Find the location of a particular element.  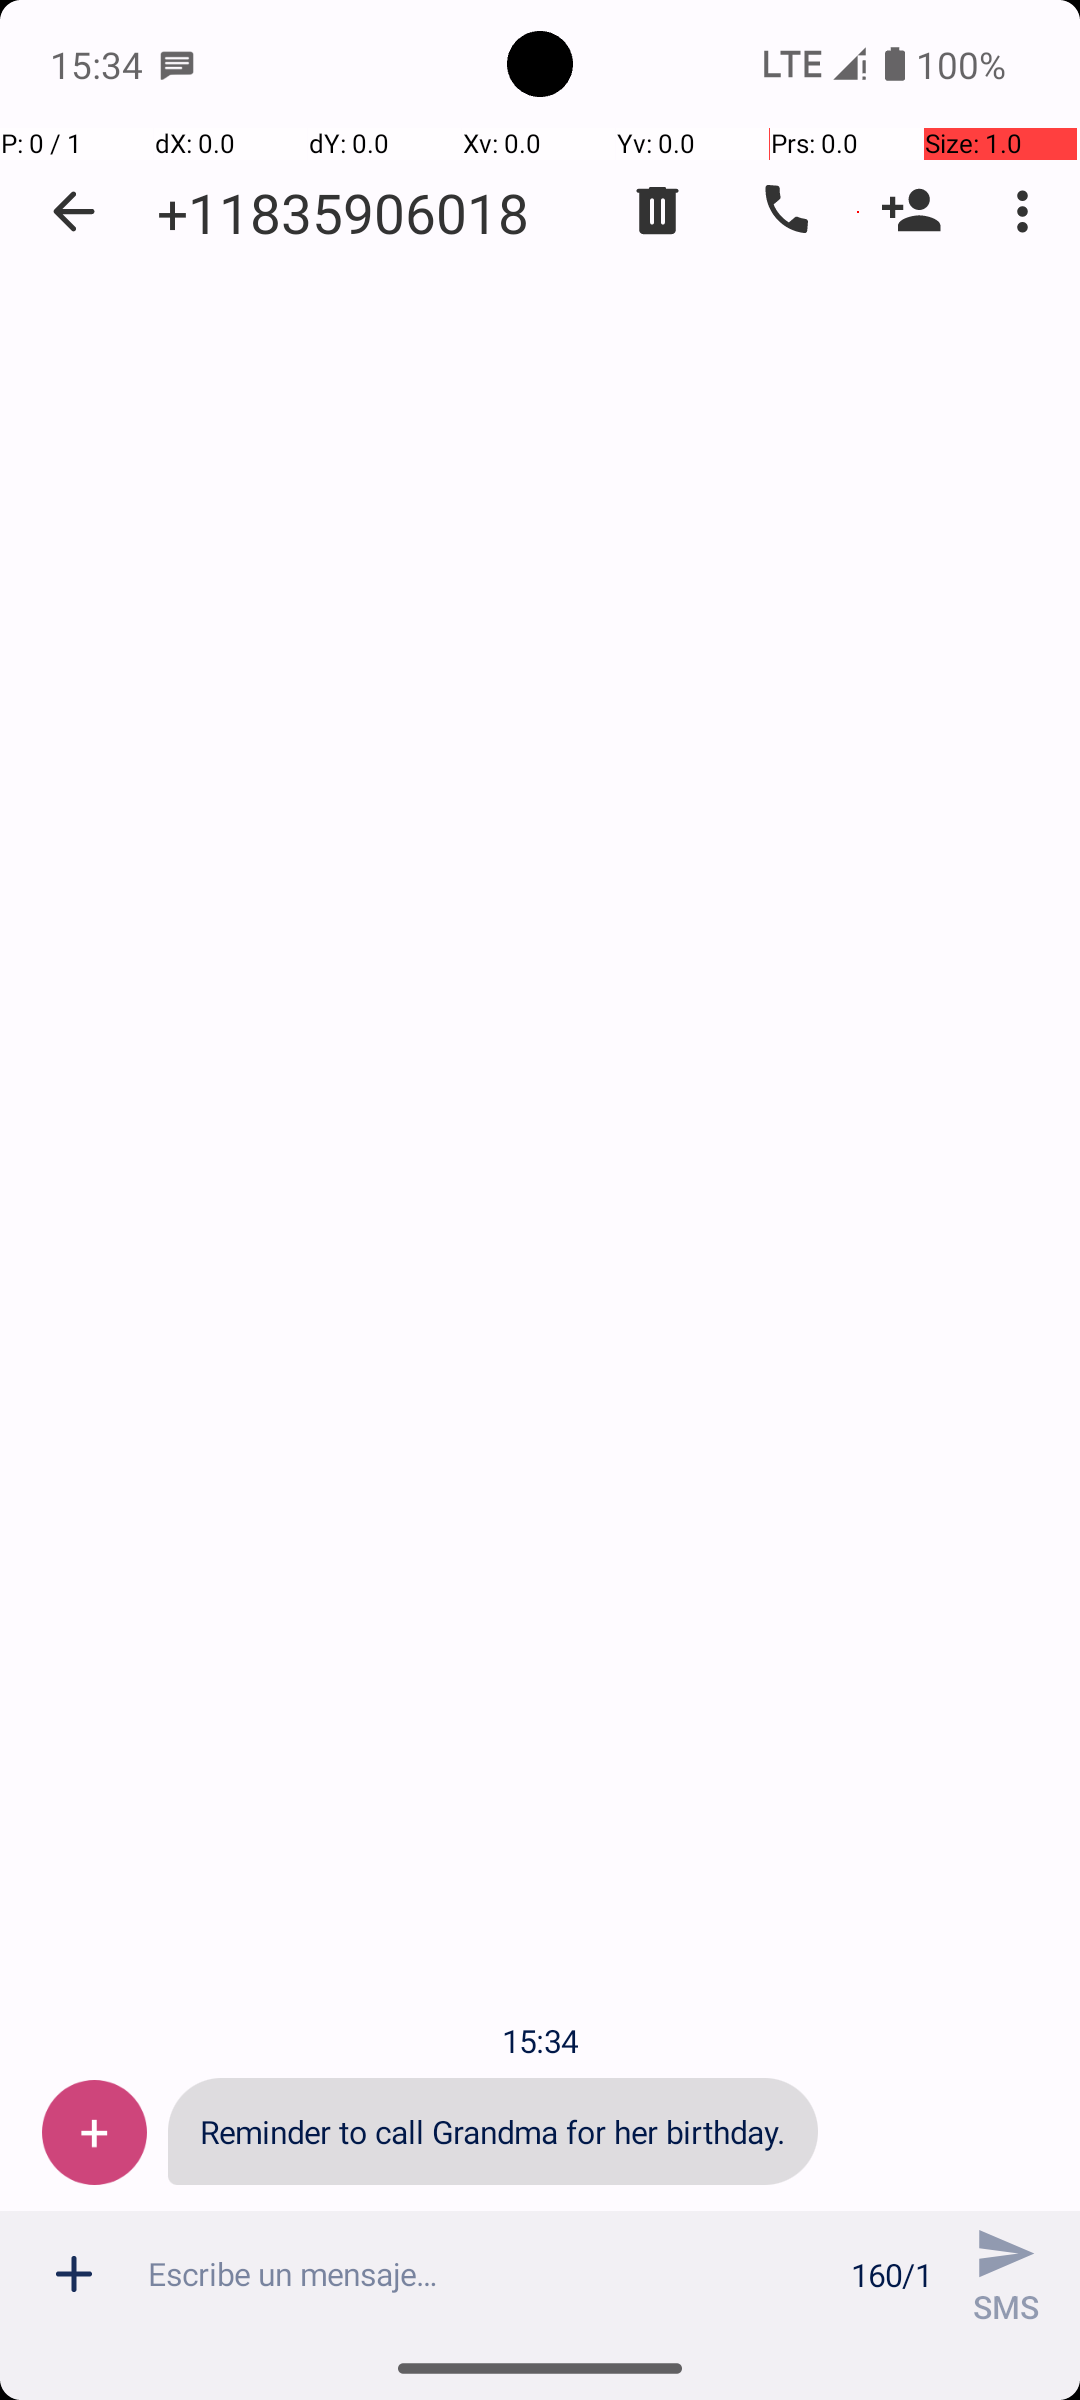

Marcar número is located at coordinates (784, 211).